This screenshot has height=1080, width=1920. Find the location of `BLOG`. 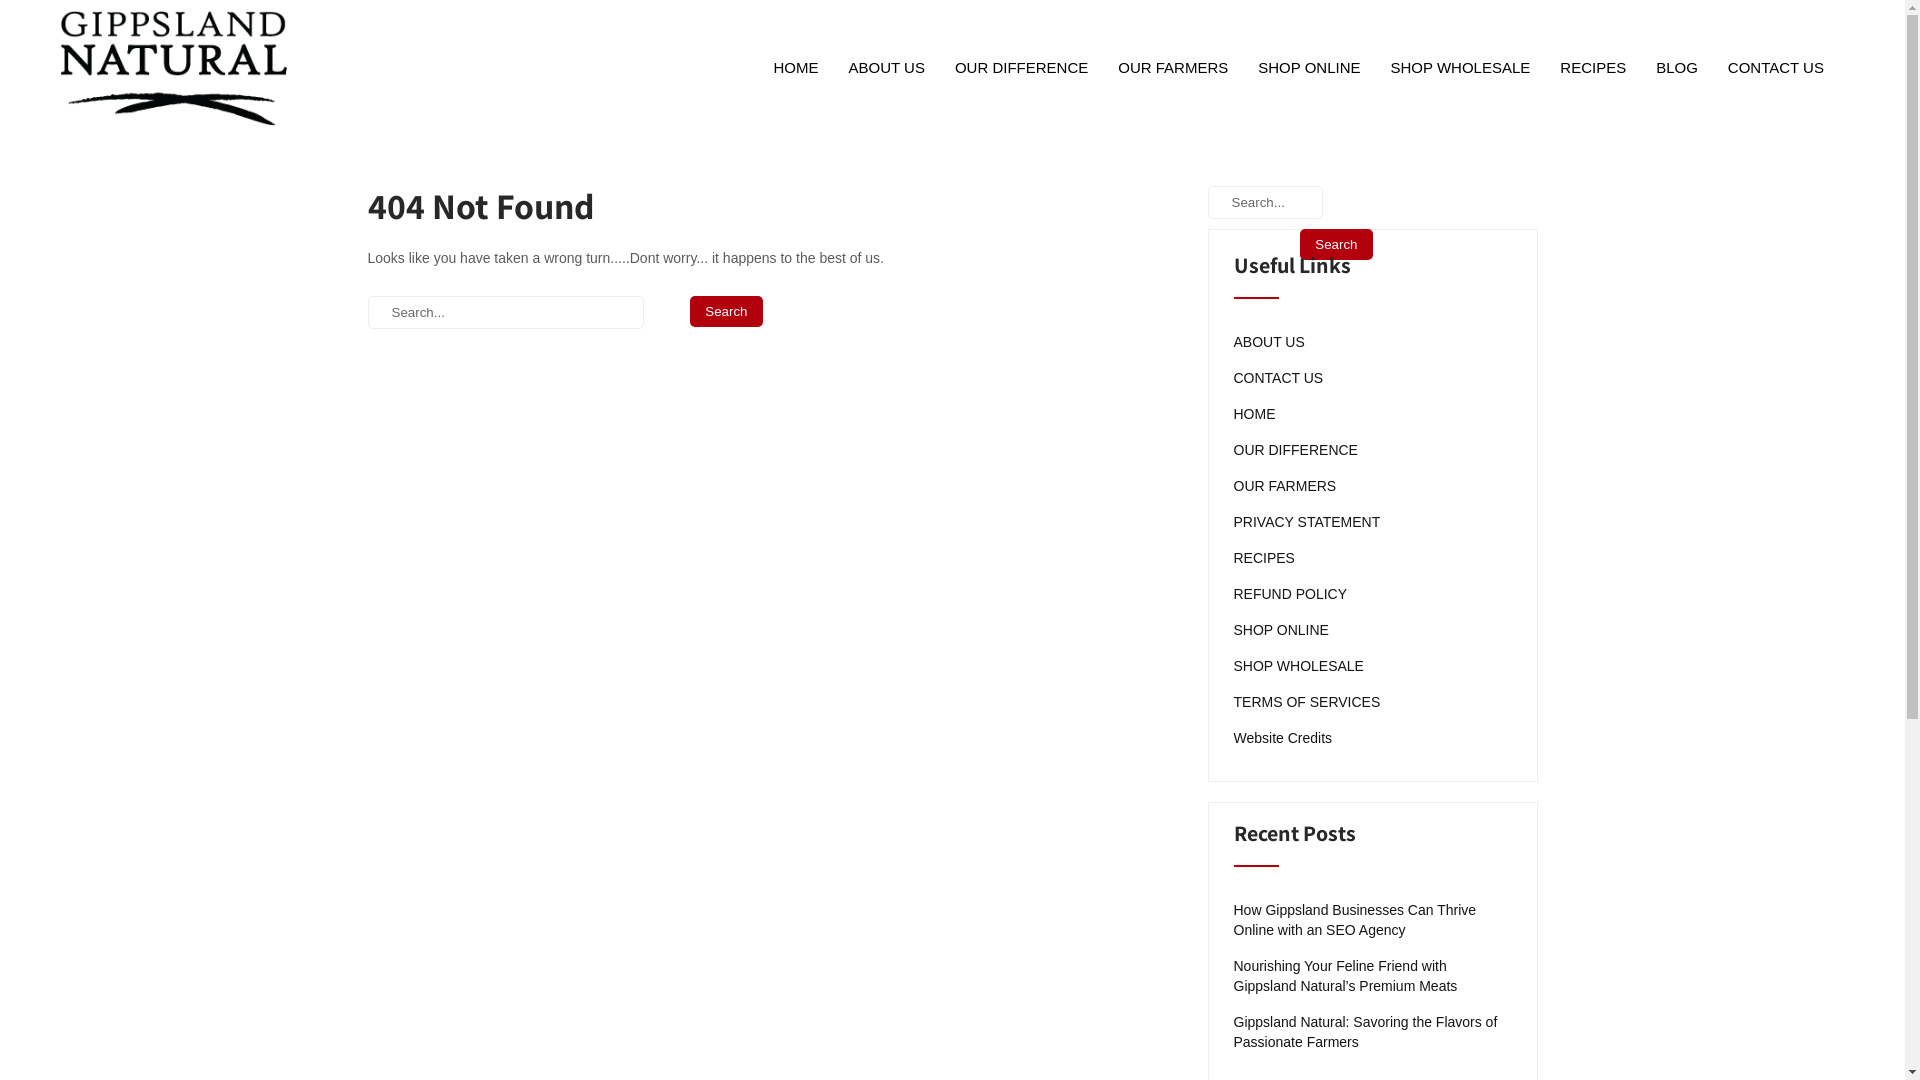

BLOG is located at coordinates (1677, 68).